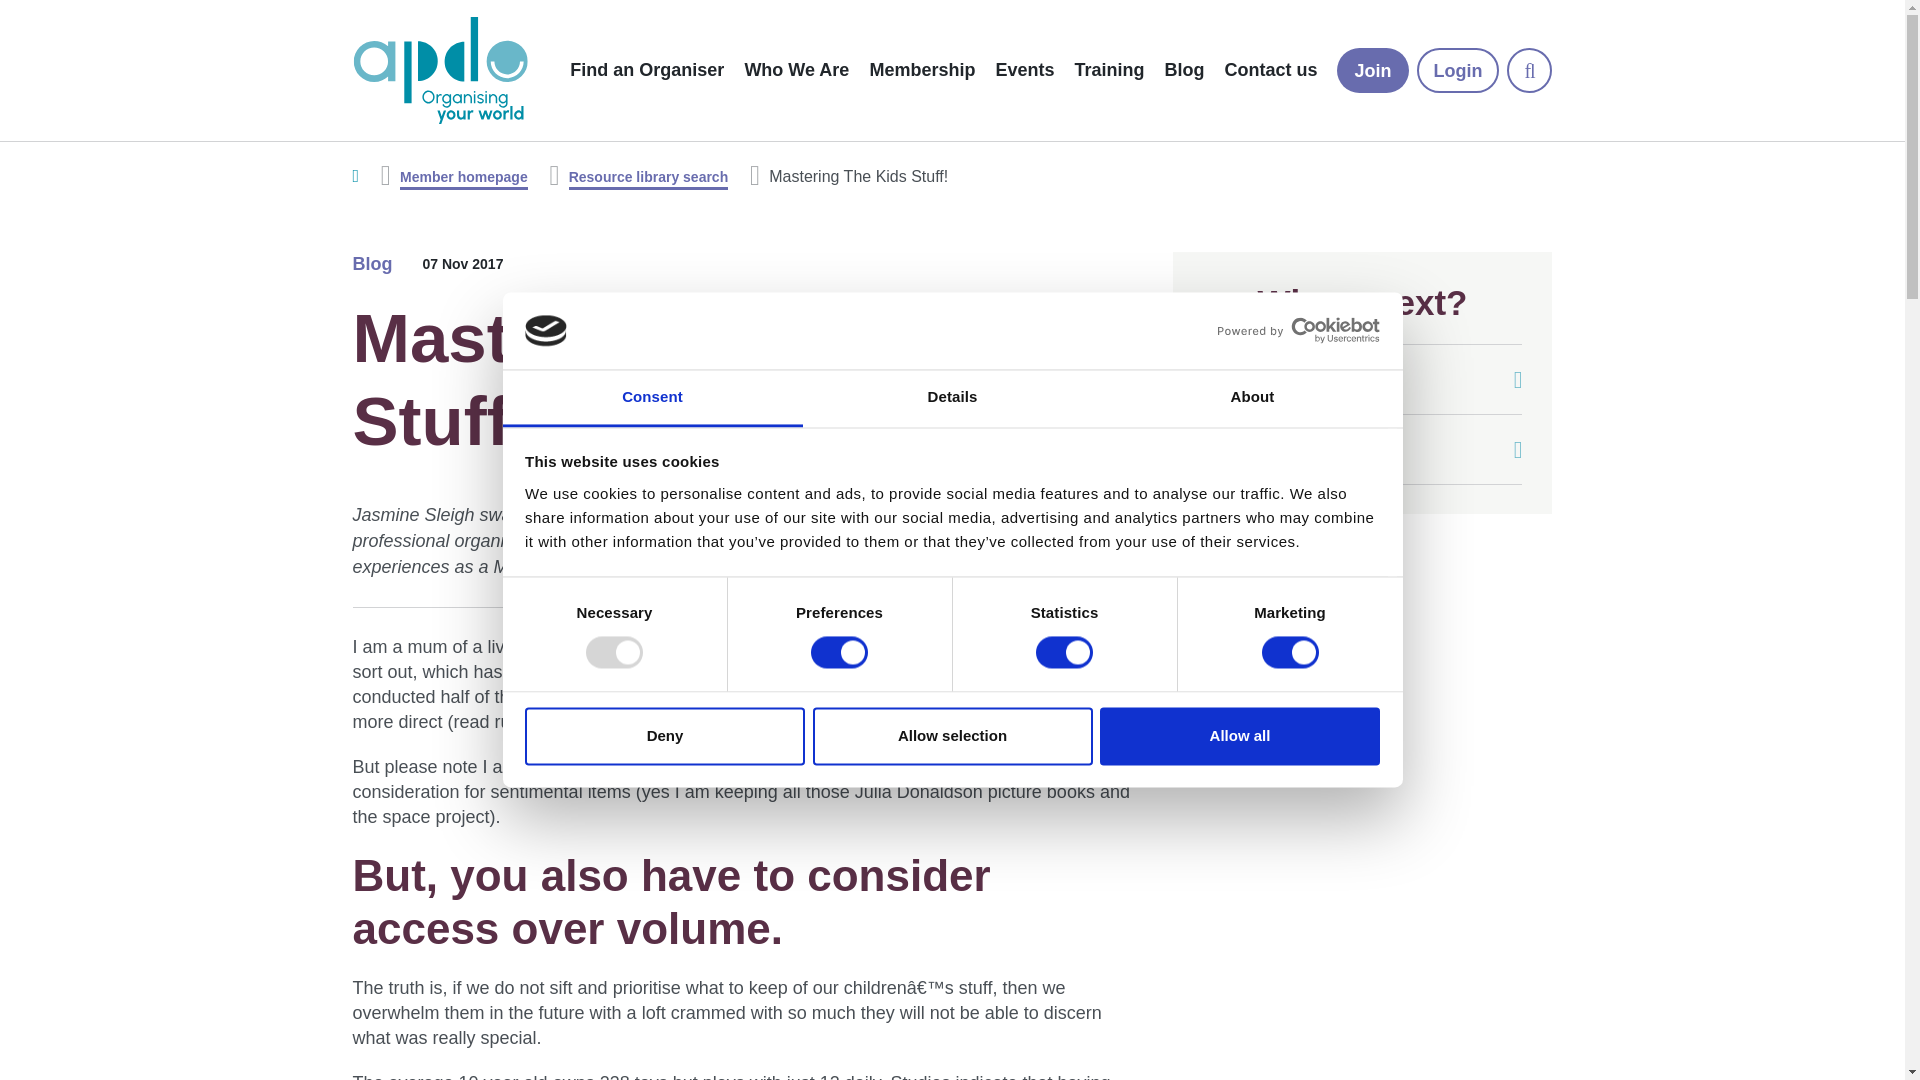  Describe the element at coordinates (412, 164) in the screenshot. I see `Skip to content` at that location.